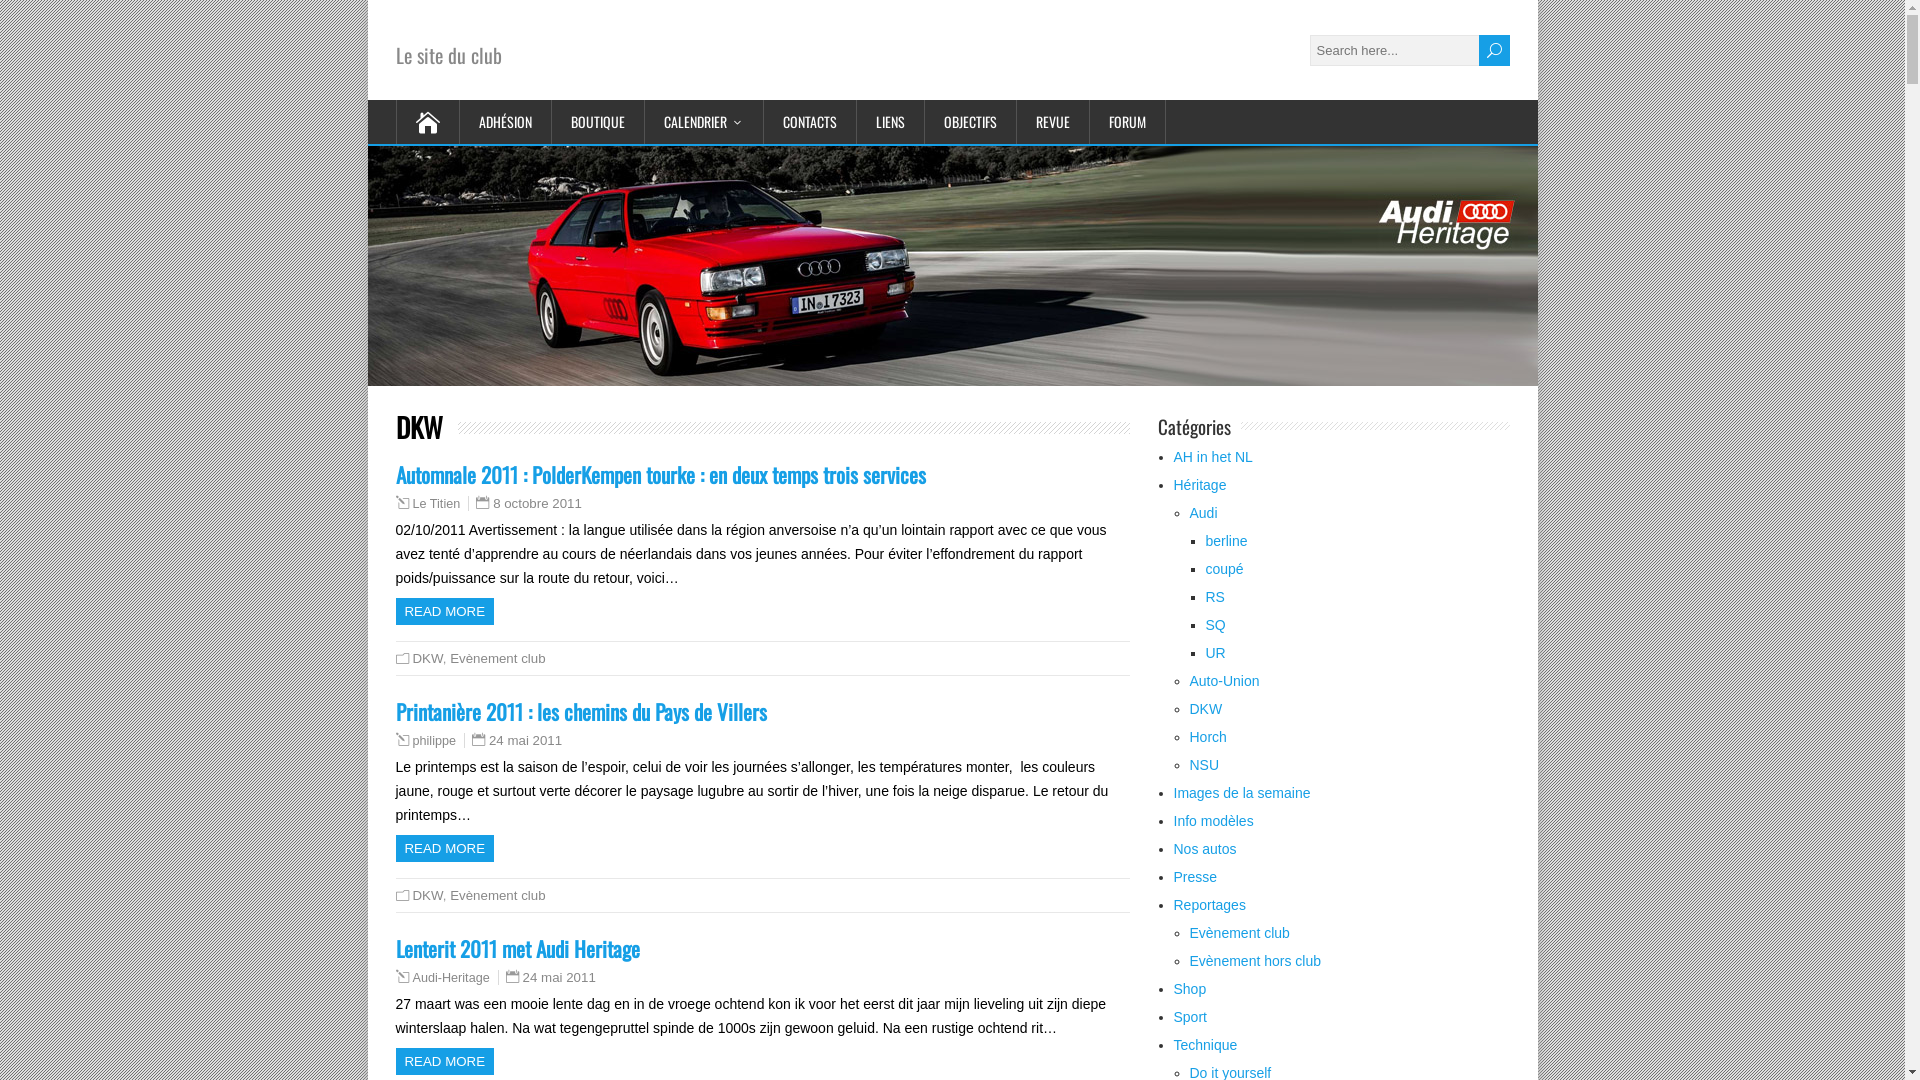  I want to click on NSU, so click(1205, 765).